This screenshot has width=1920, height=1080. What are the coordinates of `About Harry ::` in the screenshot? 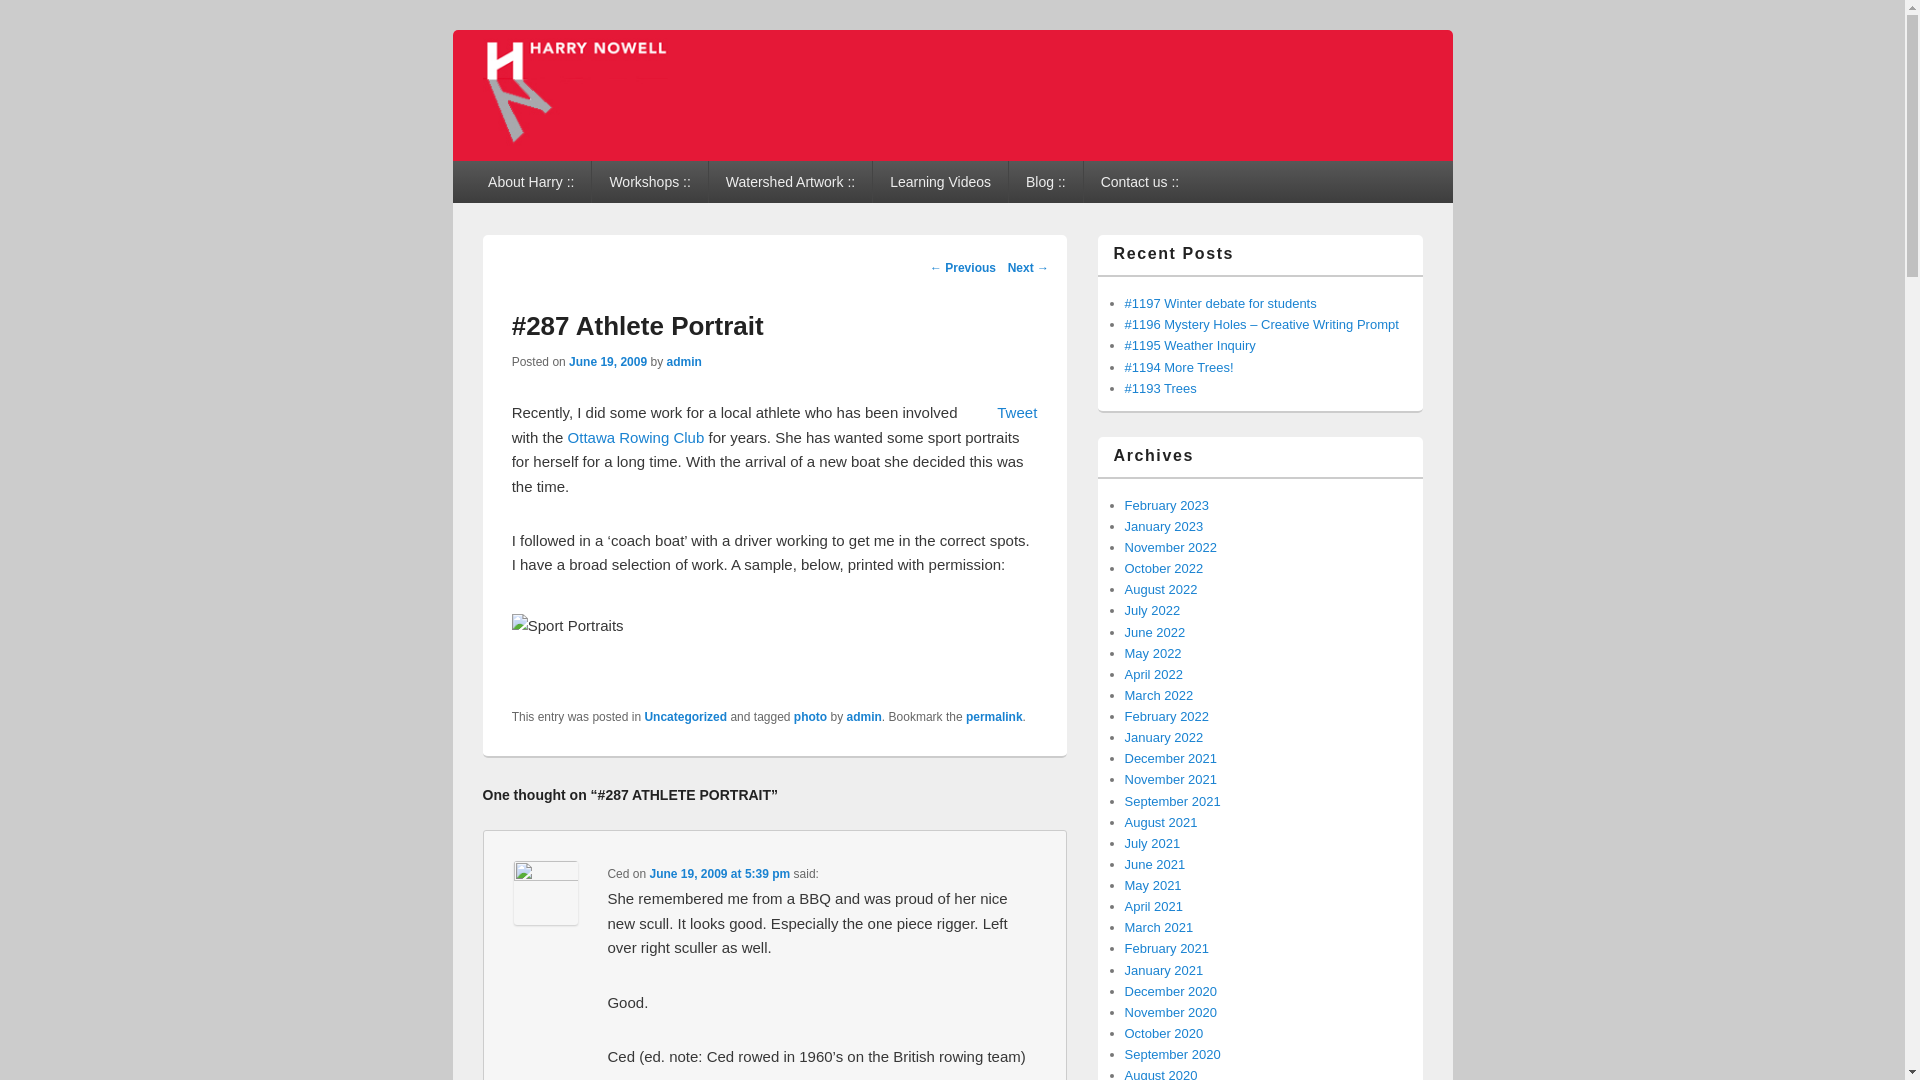 It's located at (530, 182).